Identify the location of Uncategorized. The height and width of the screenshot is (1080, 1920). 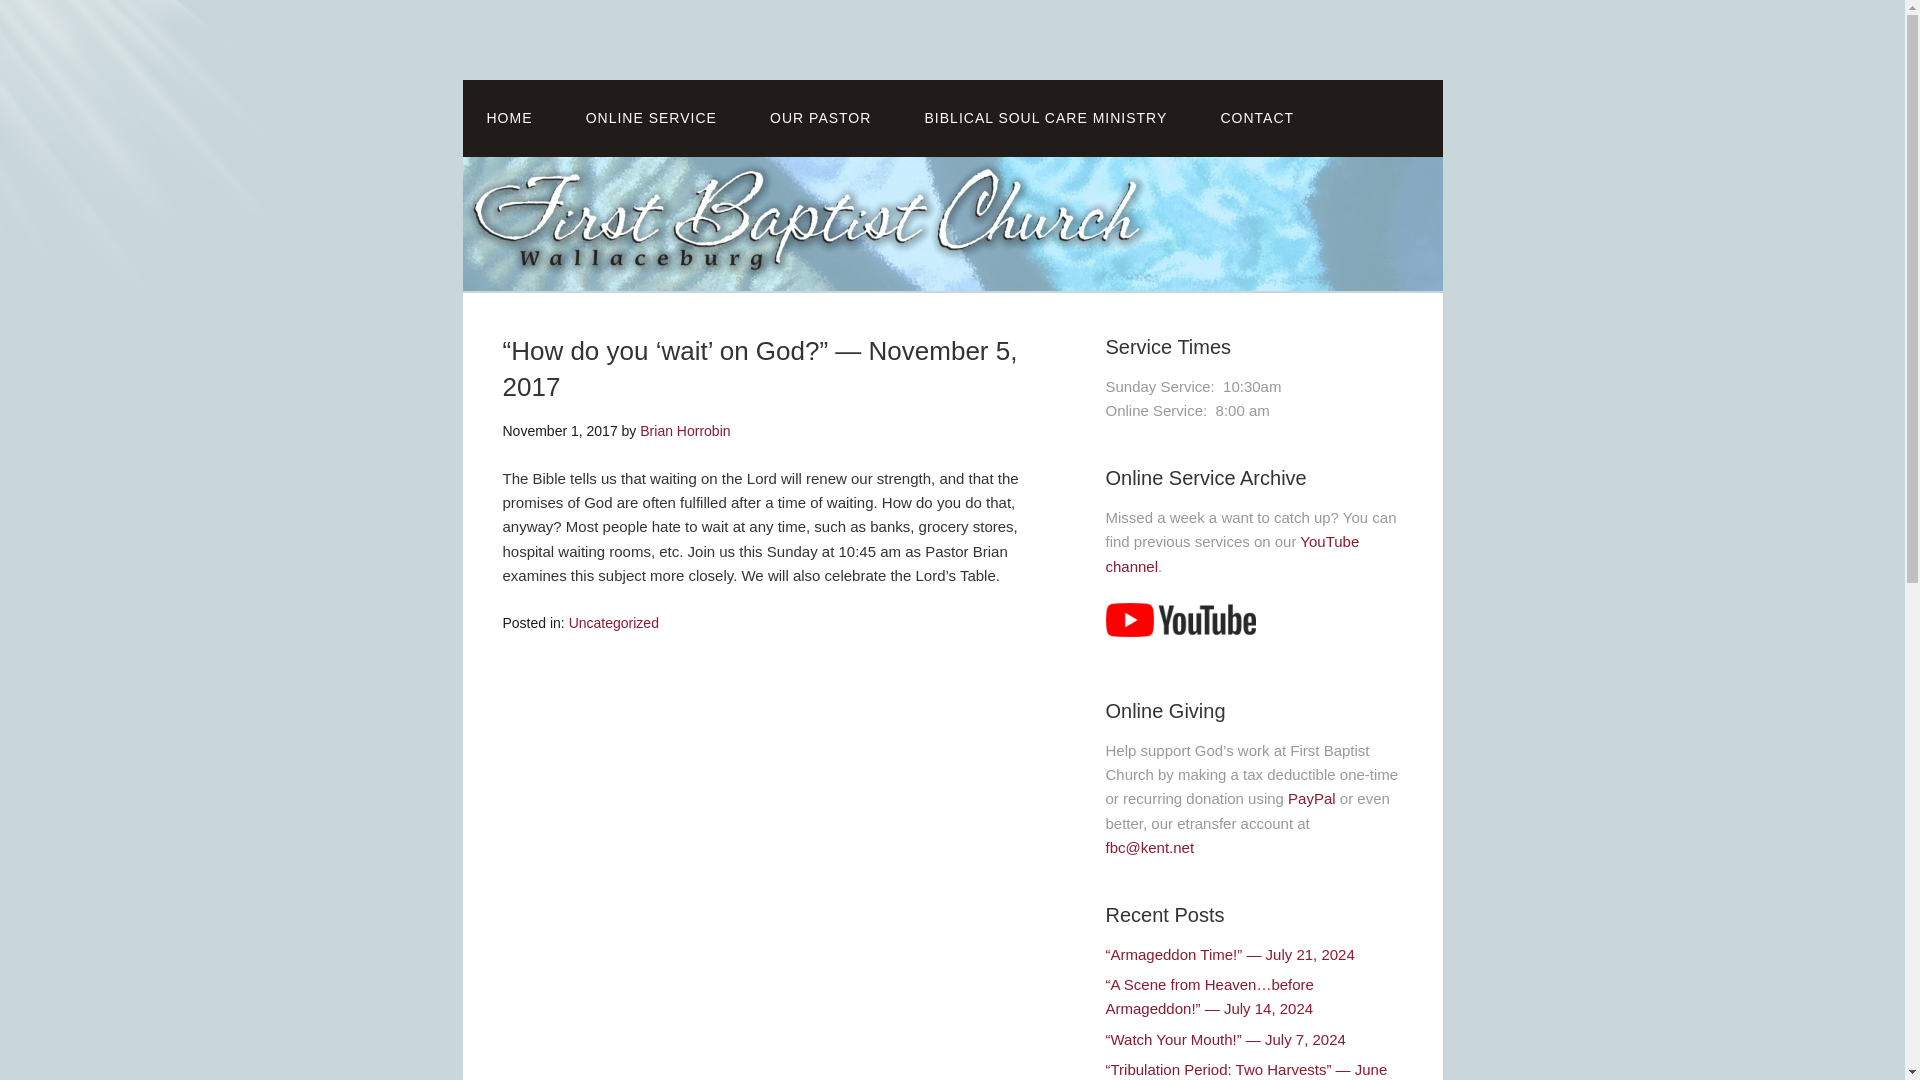
(613, 622).